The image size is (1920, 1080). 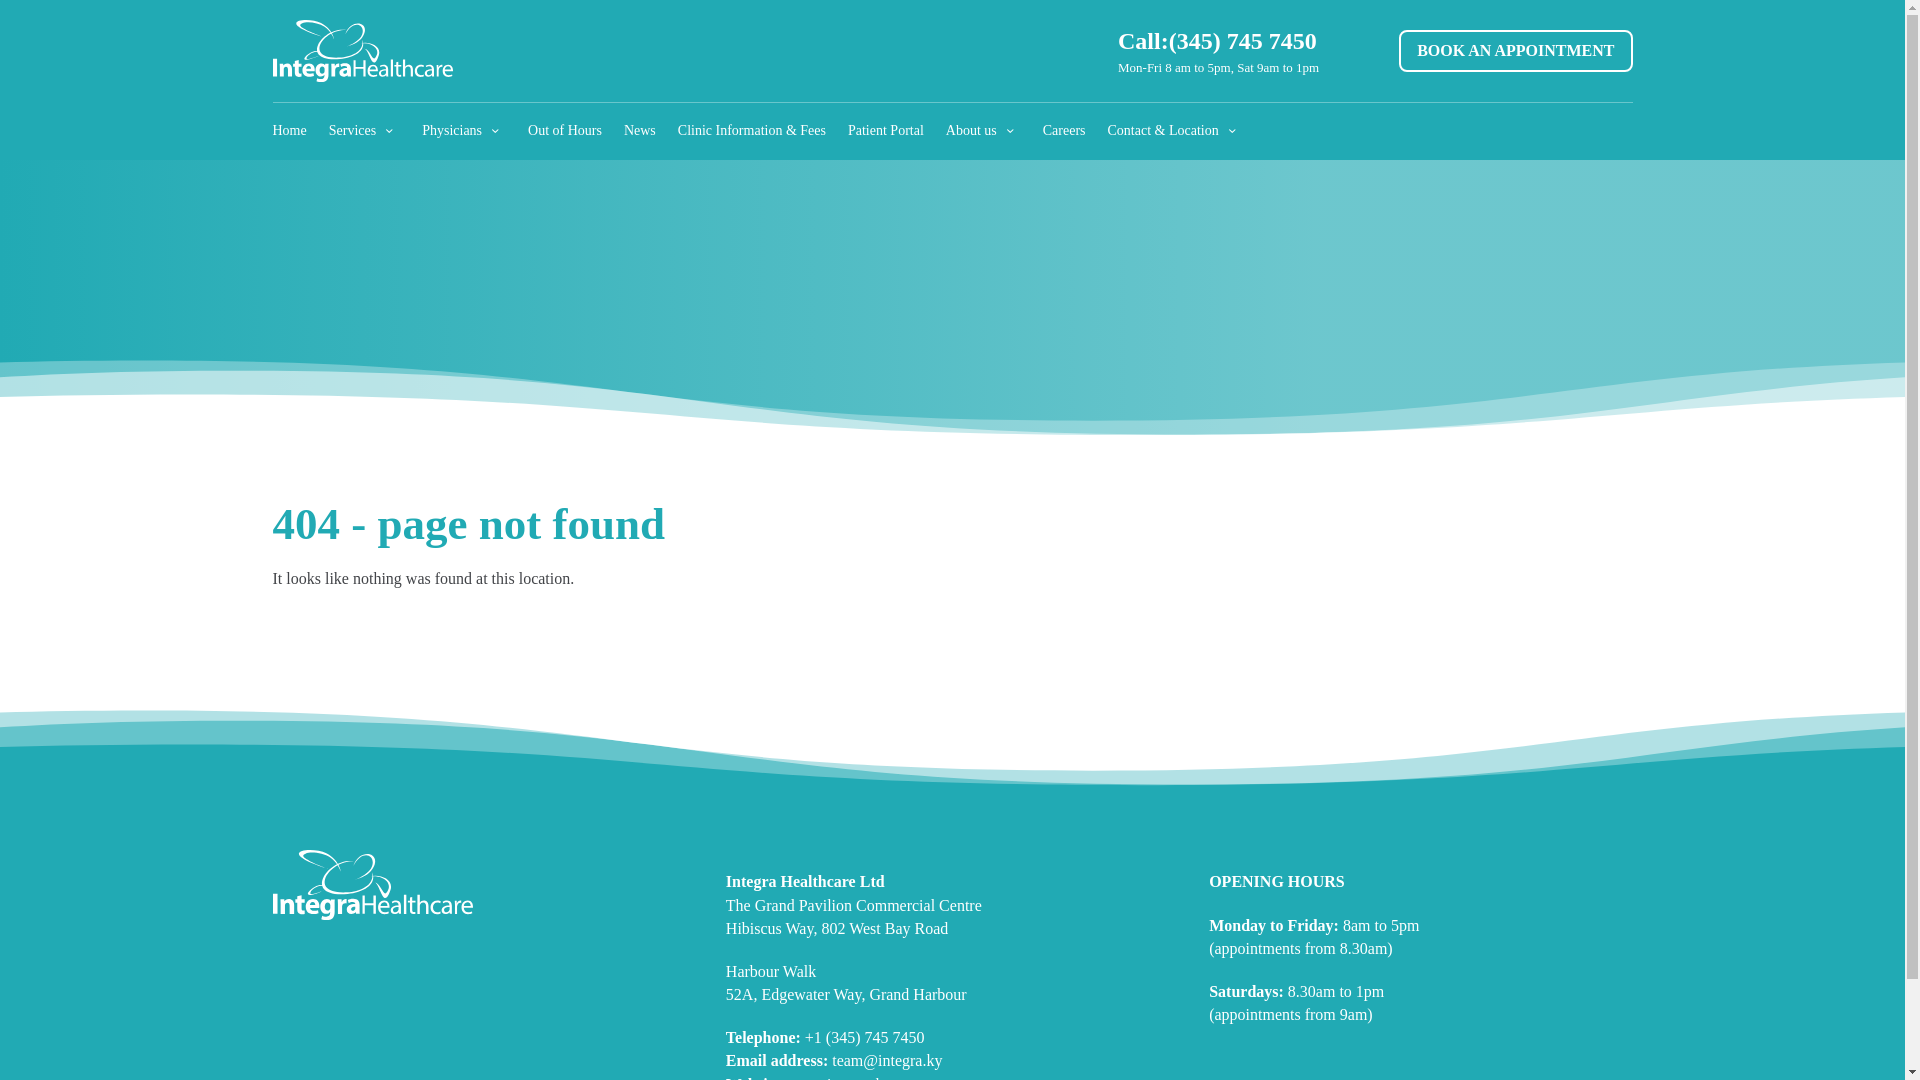 What do you see at coordinates (1516, 51) in the screenshot?
I see `BOOK AN APPOINTMENT` at bounding box center [1516, 51].